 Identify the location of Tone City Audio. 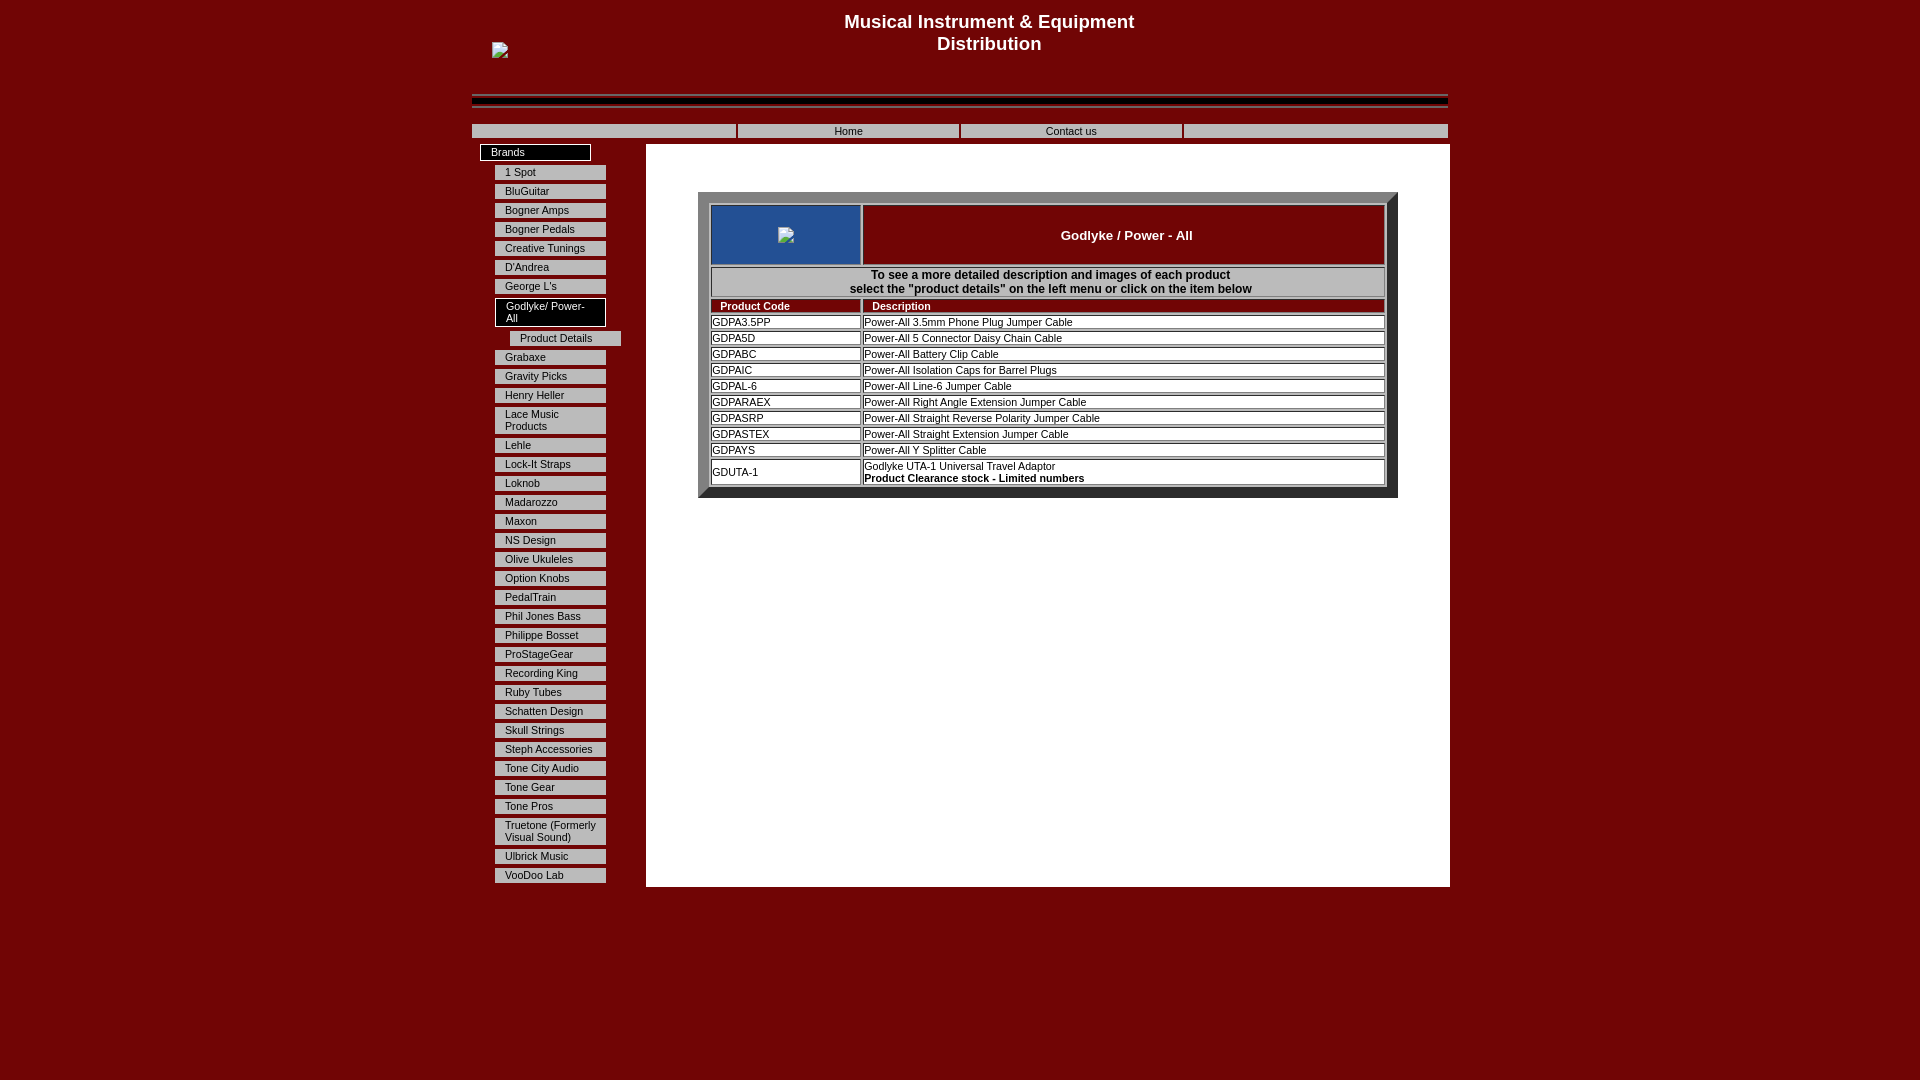
(550, 768).